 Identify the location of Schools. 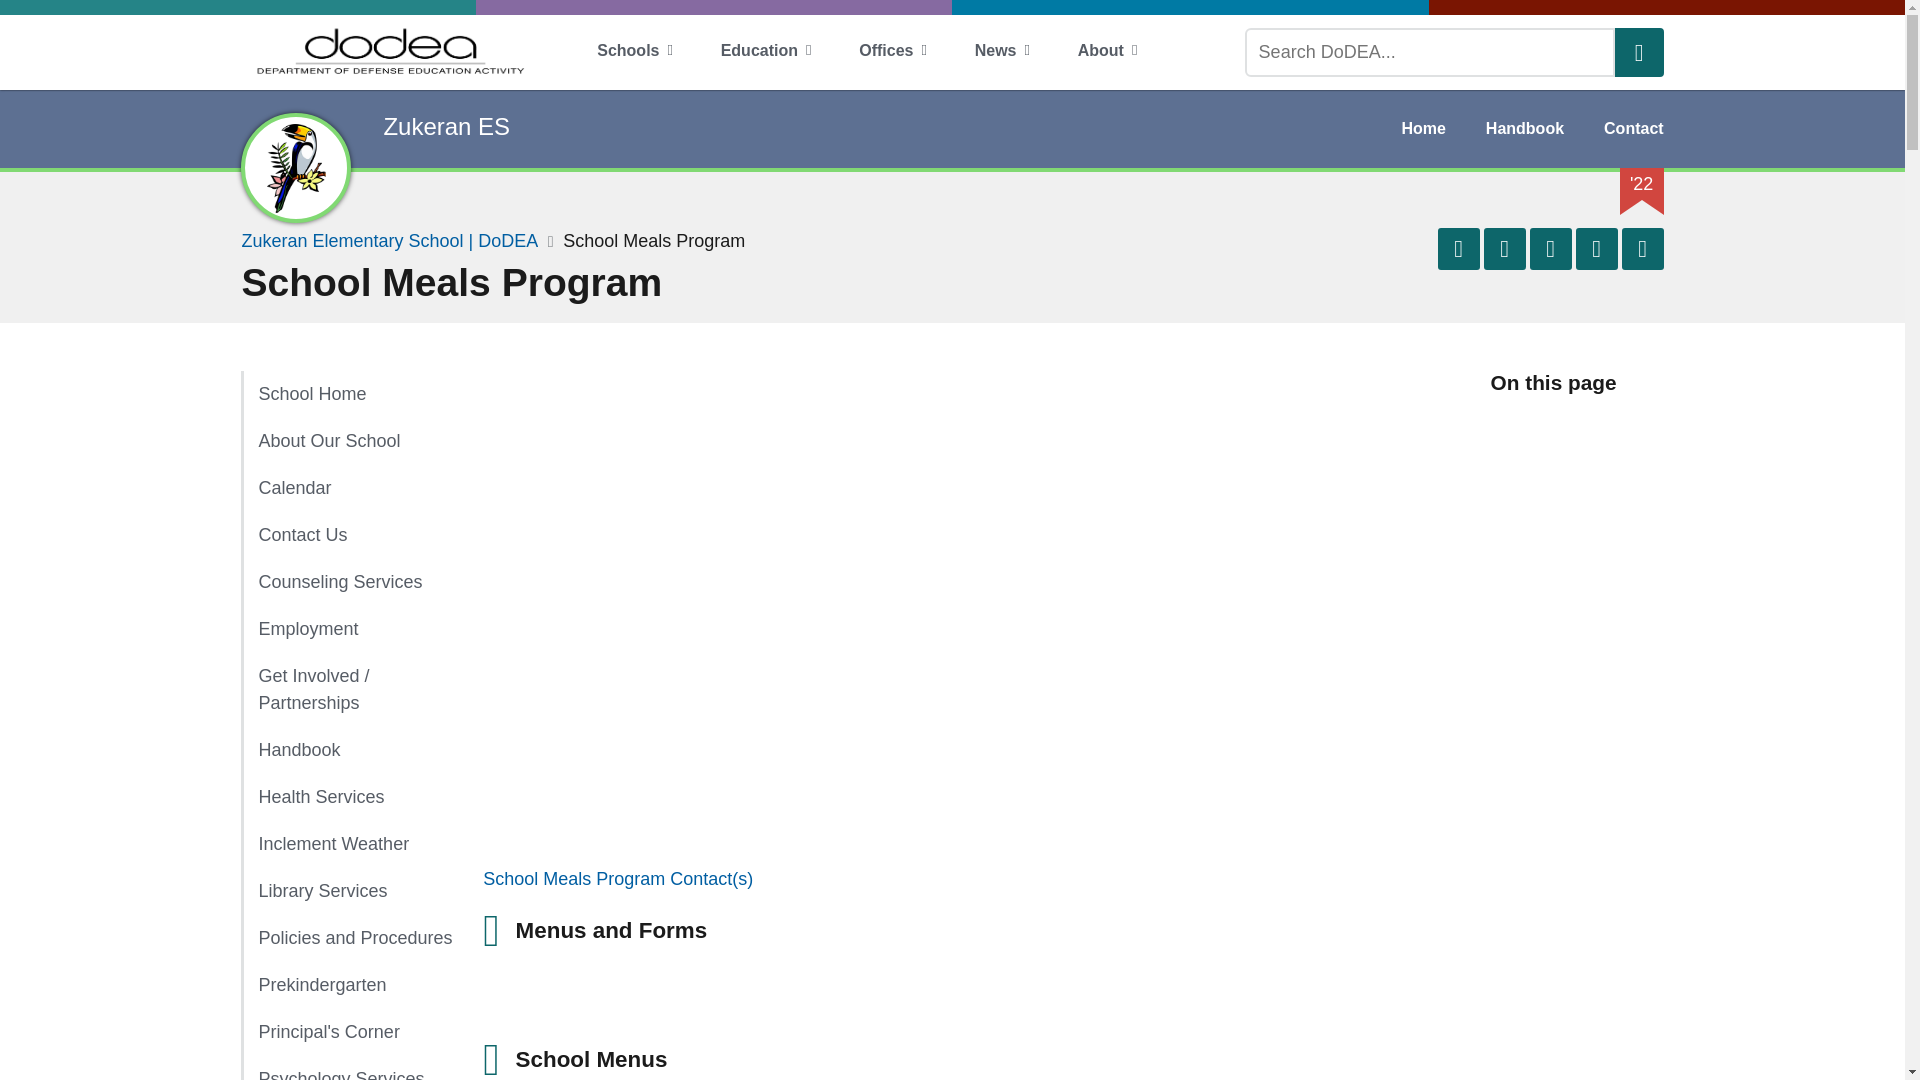
(634, 52).